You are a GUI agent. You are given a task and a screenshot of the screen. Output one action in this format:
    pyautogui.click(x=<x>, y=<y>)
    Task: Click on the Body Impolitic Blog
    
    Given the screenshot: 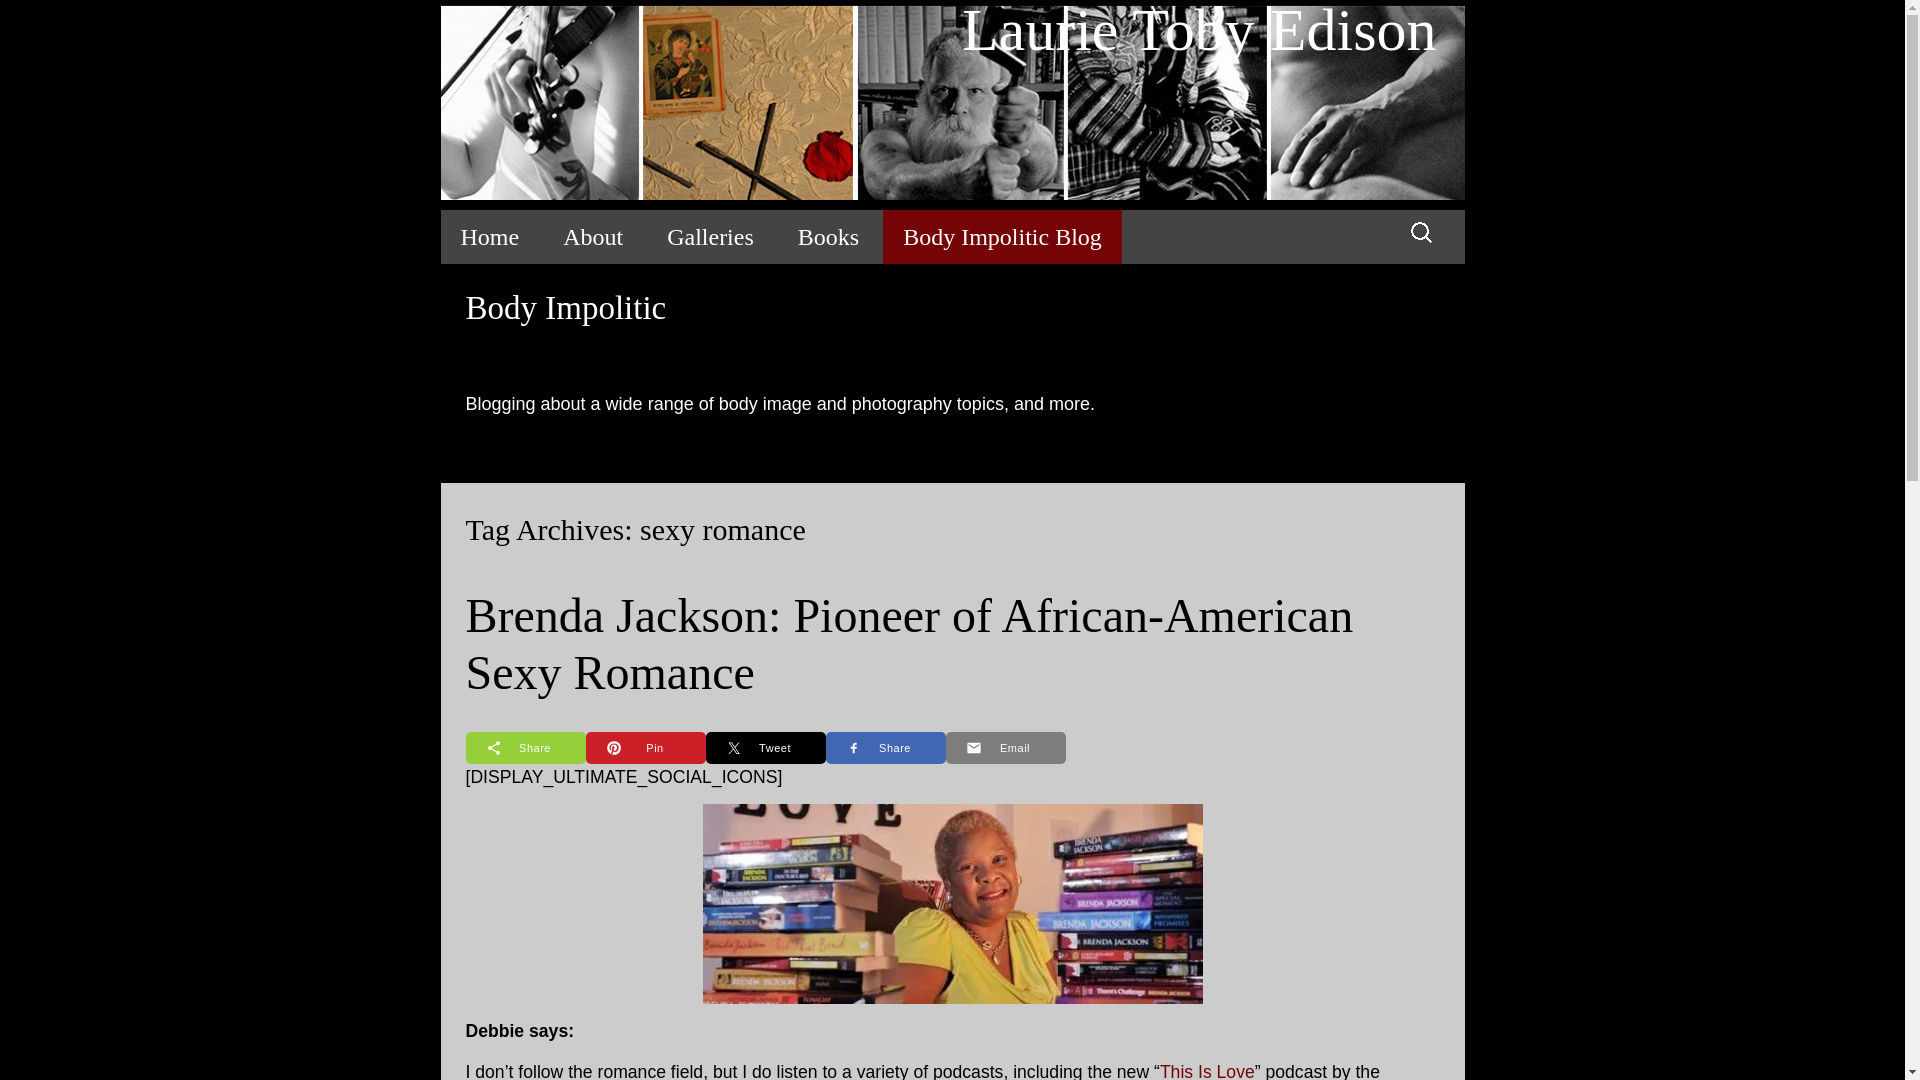 What is the action you would take?
    pyautogui.click(x=1002, y=236)
    